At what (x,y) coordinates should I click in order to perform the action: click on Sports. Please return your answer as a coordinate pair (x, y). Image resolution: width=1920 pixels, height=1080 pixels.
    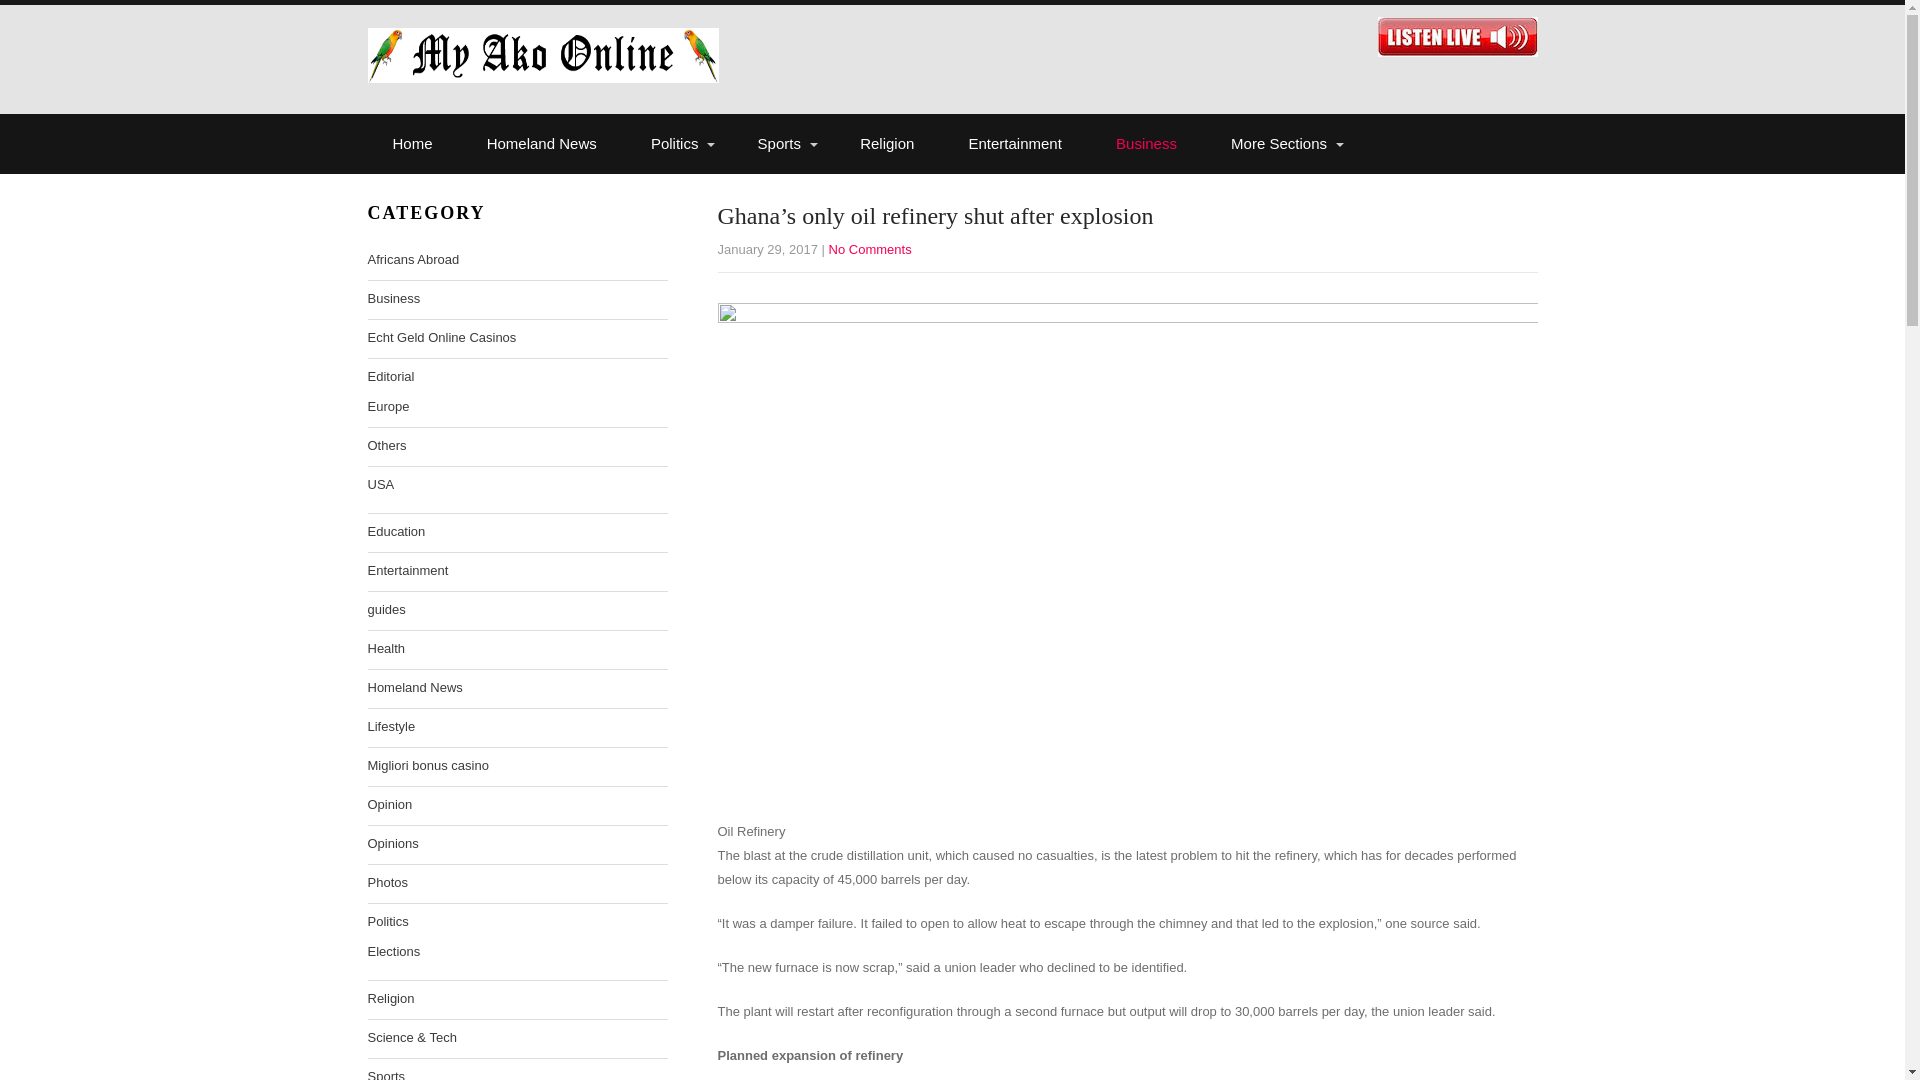
    Looking at the image, I should click on (782, 144).